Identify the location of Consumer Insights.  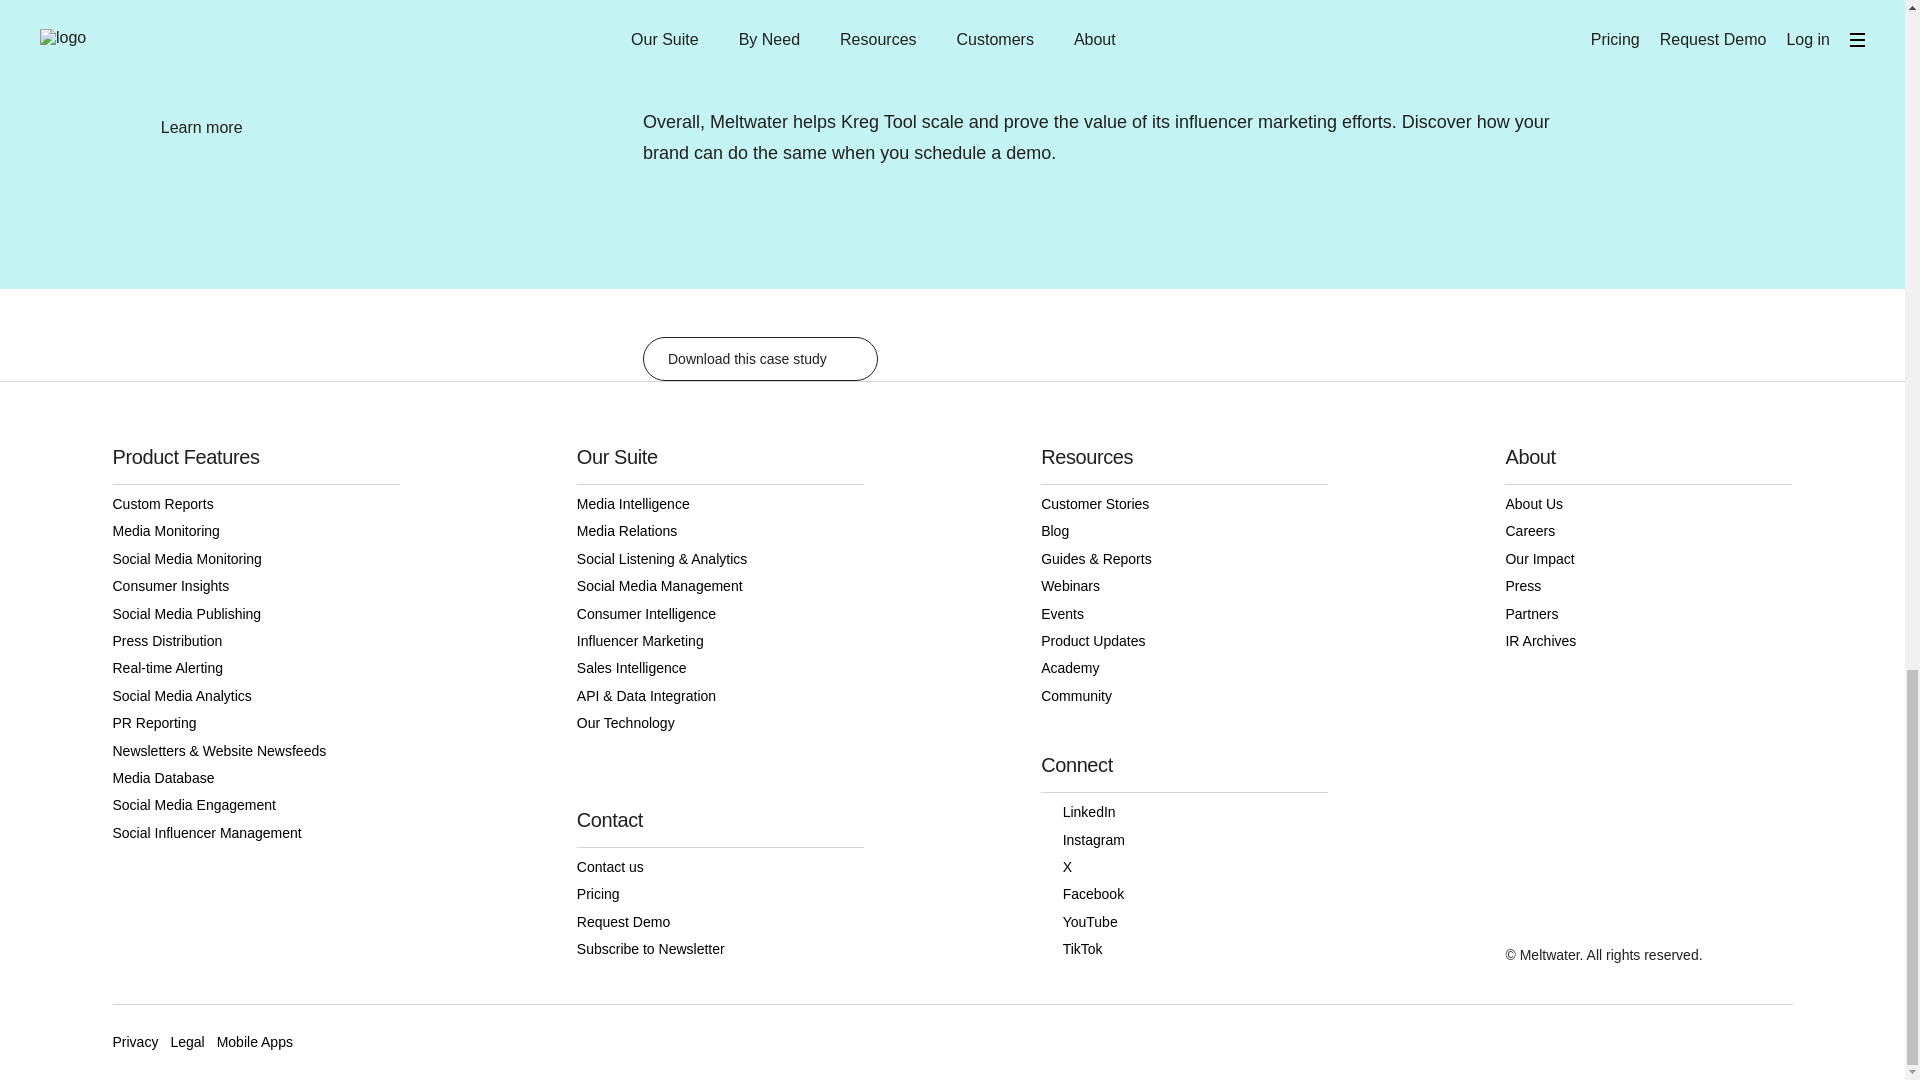
(255, 586).